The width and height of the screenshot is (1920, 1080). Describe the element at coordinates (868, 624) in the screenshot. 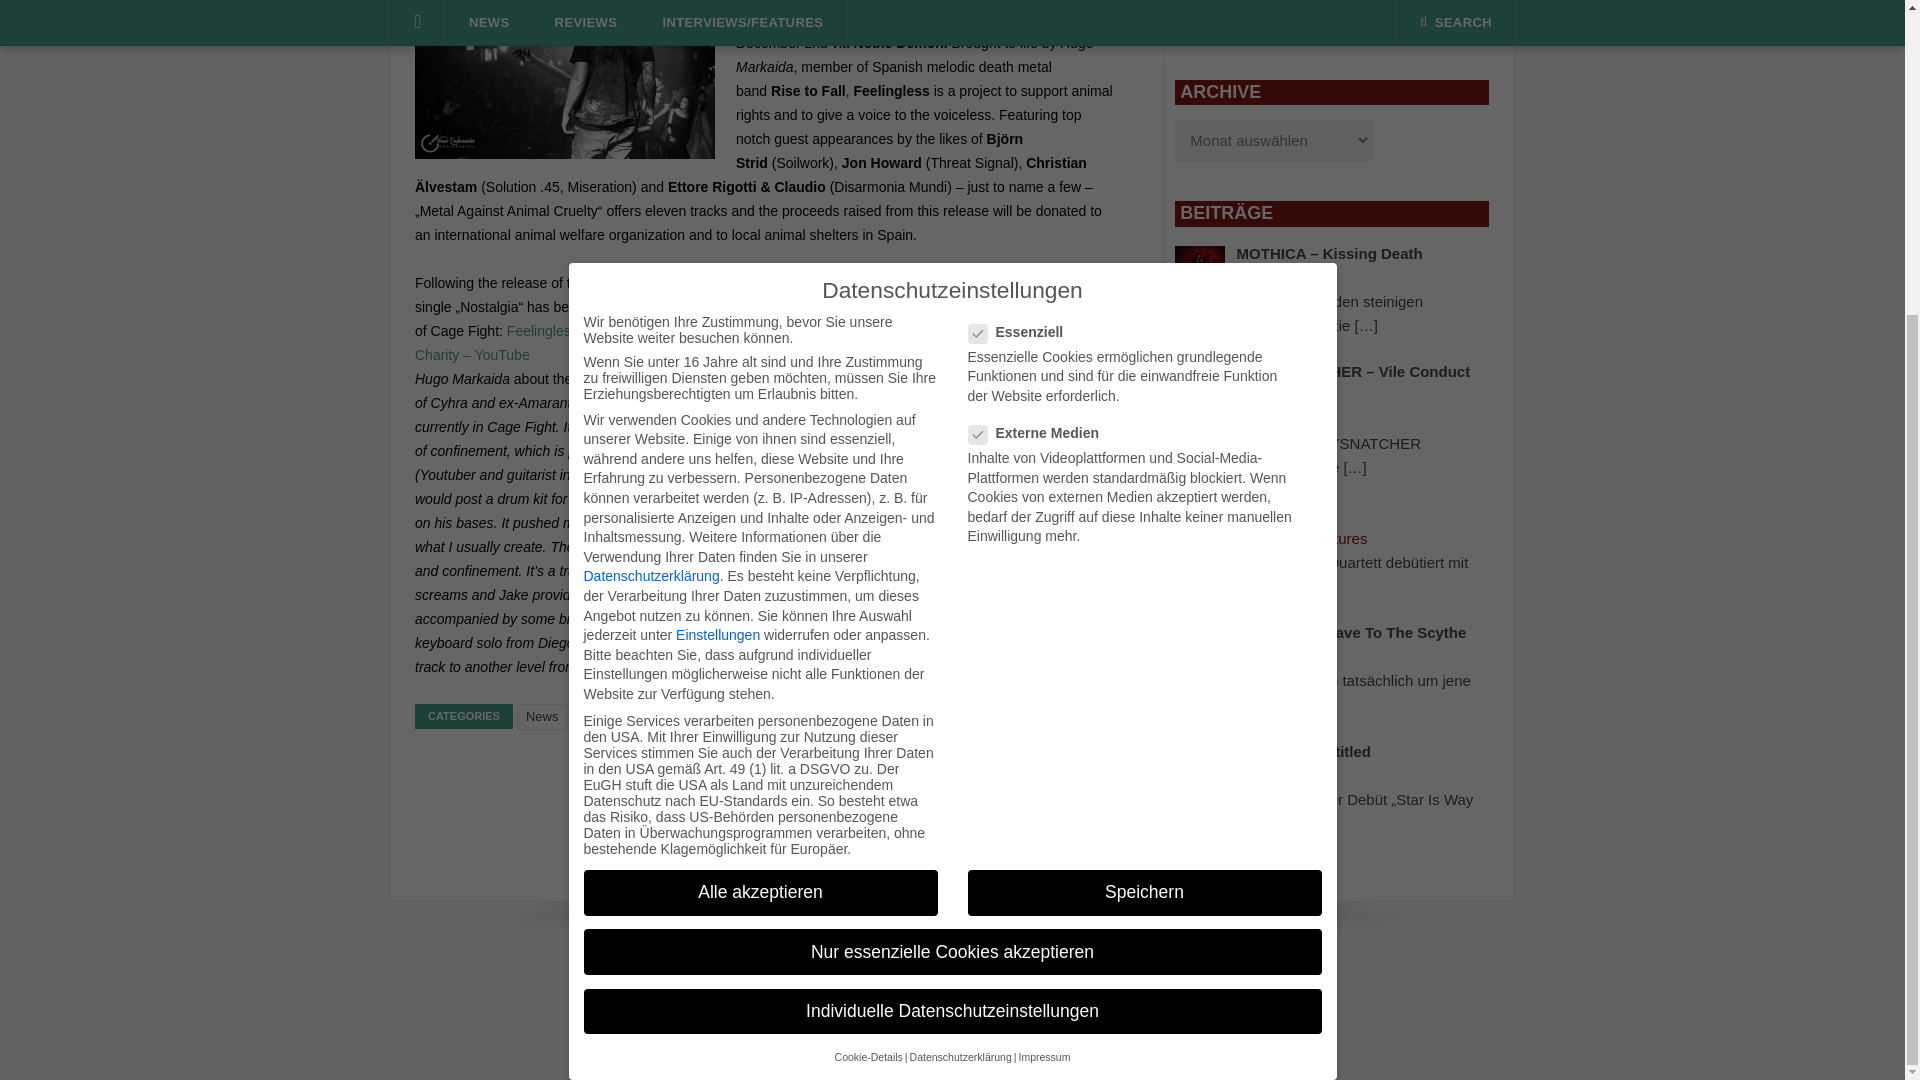

I see `Cookie-Details` at that location.